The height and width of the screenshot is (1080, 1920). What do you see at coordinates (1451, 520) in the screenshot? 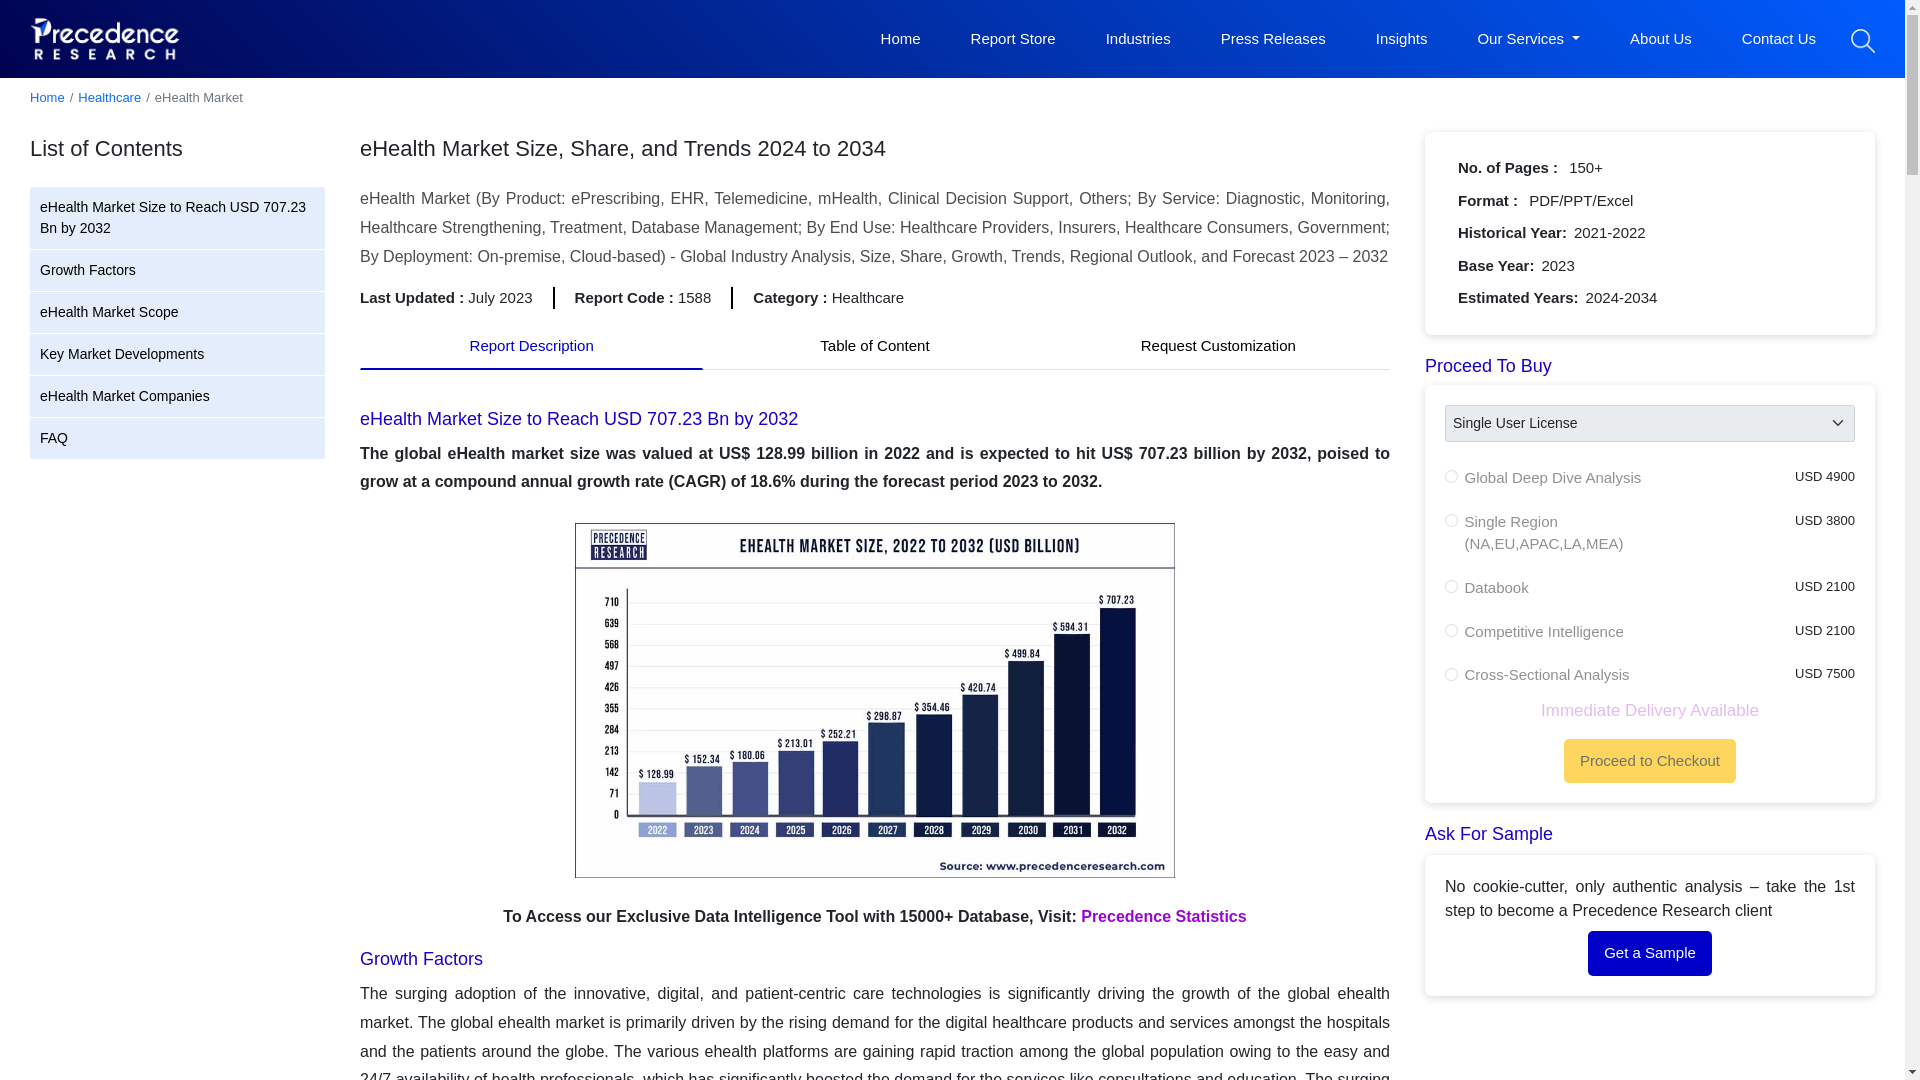
I see `multi` at bounding box center [1451, 520].